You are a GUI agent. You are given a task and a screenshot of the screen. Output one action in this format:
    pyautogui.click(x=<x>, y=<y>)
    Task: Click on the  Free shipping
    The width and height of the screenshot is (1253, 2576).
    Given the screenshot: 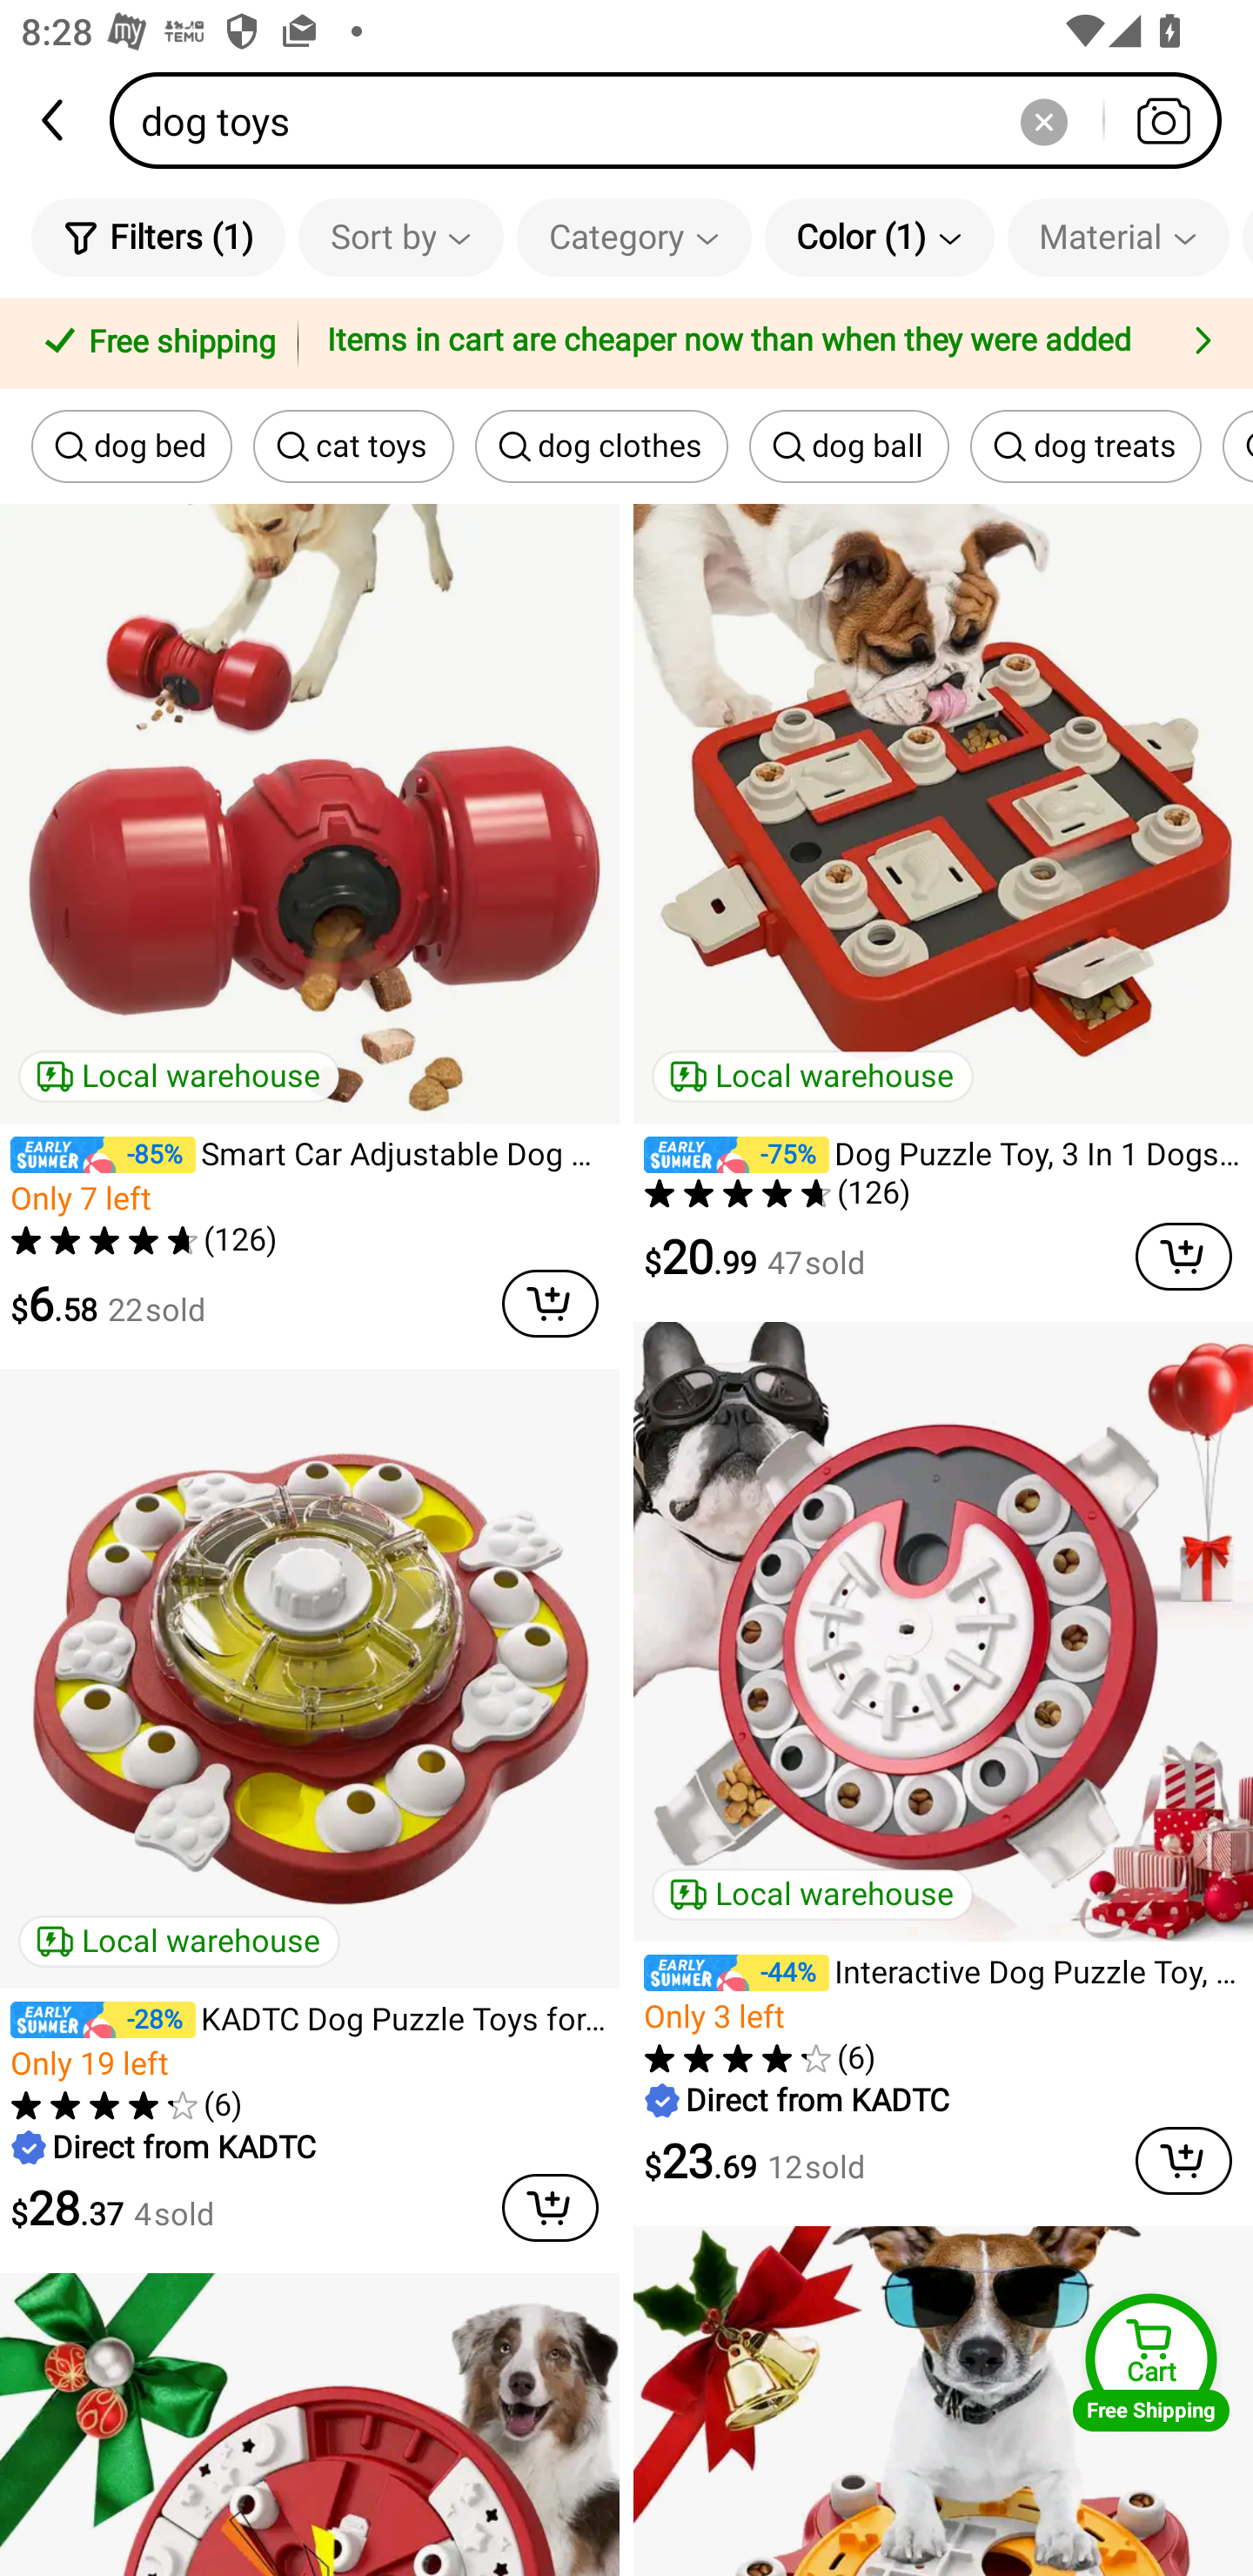 What is the action you would take?
    pyautogui.click(x=154, y=344)
    